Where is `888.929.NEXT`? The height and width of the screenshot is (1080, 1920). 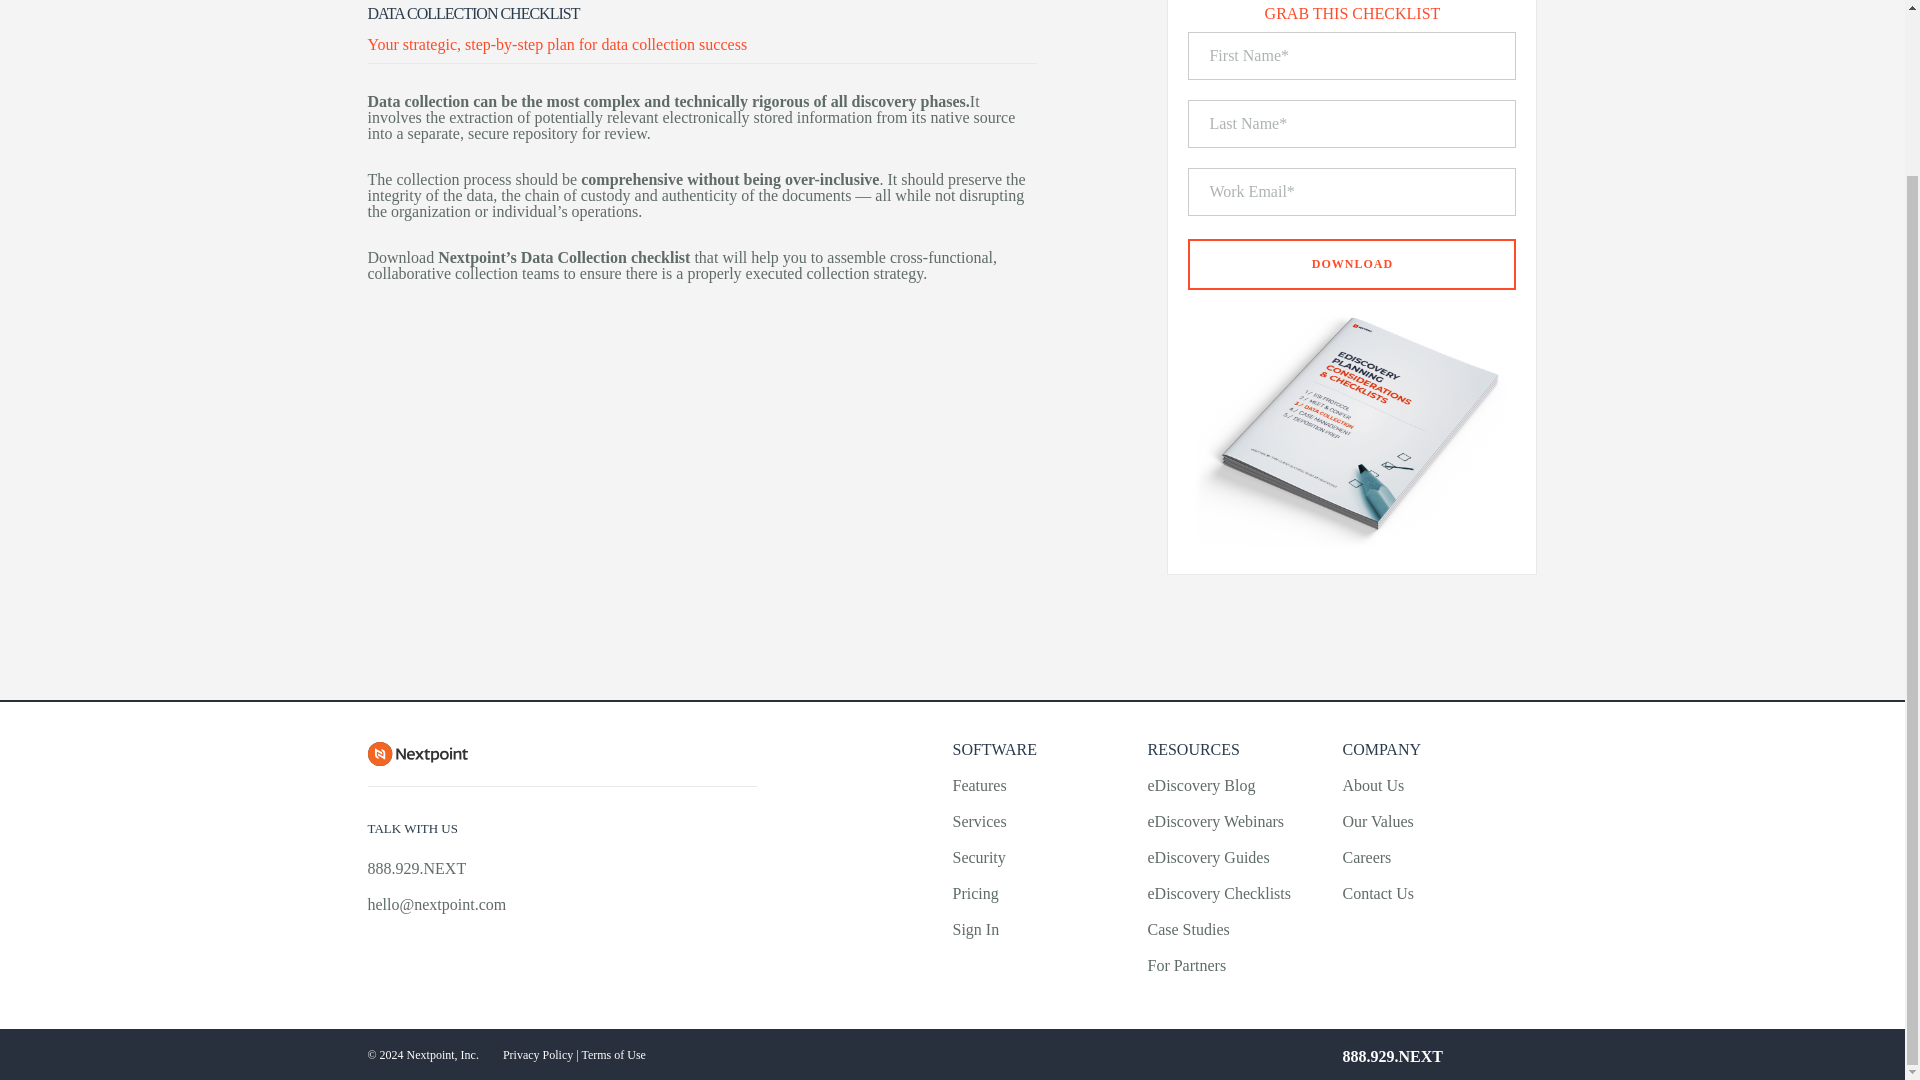 888.929.NEXT is located at coordinates (417, 868).